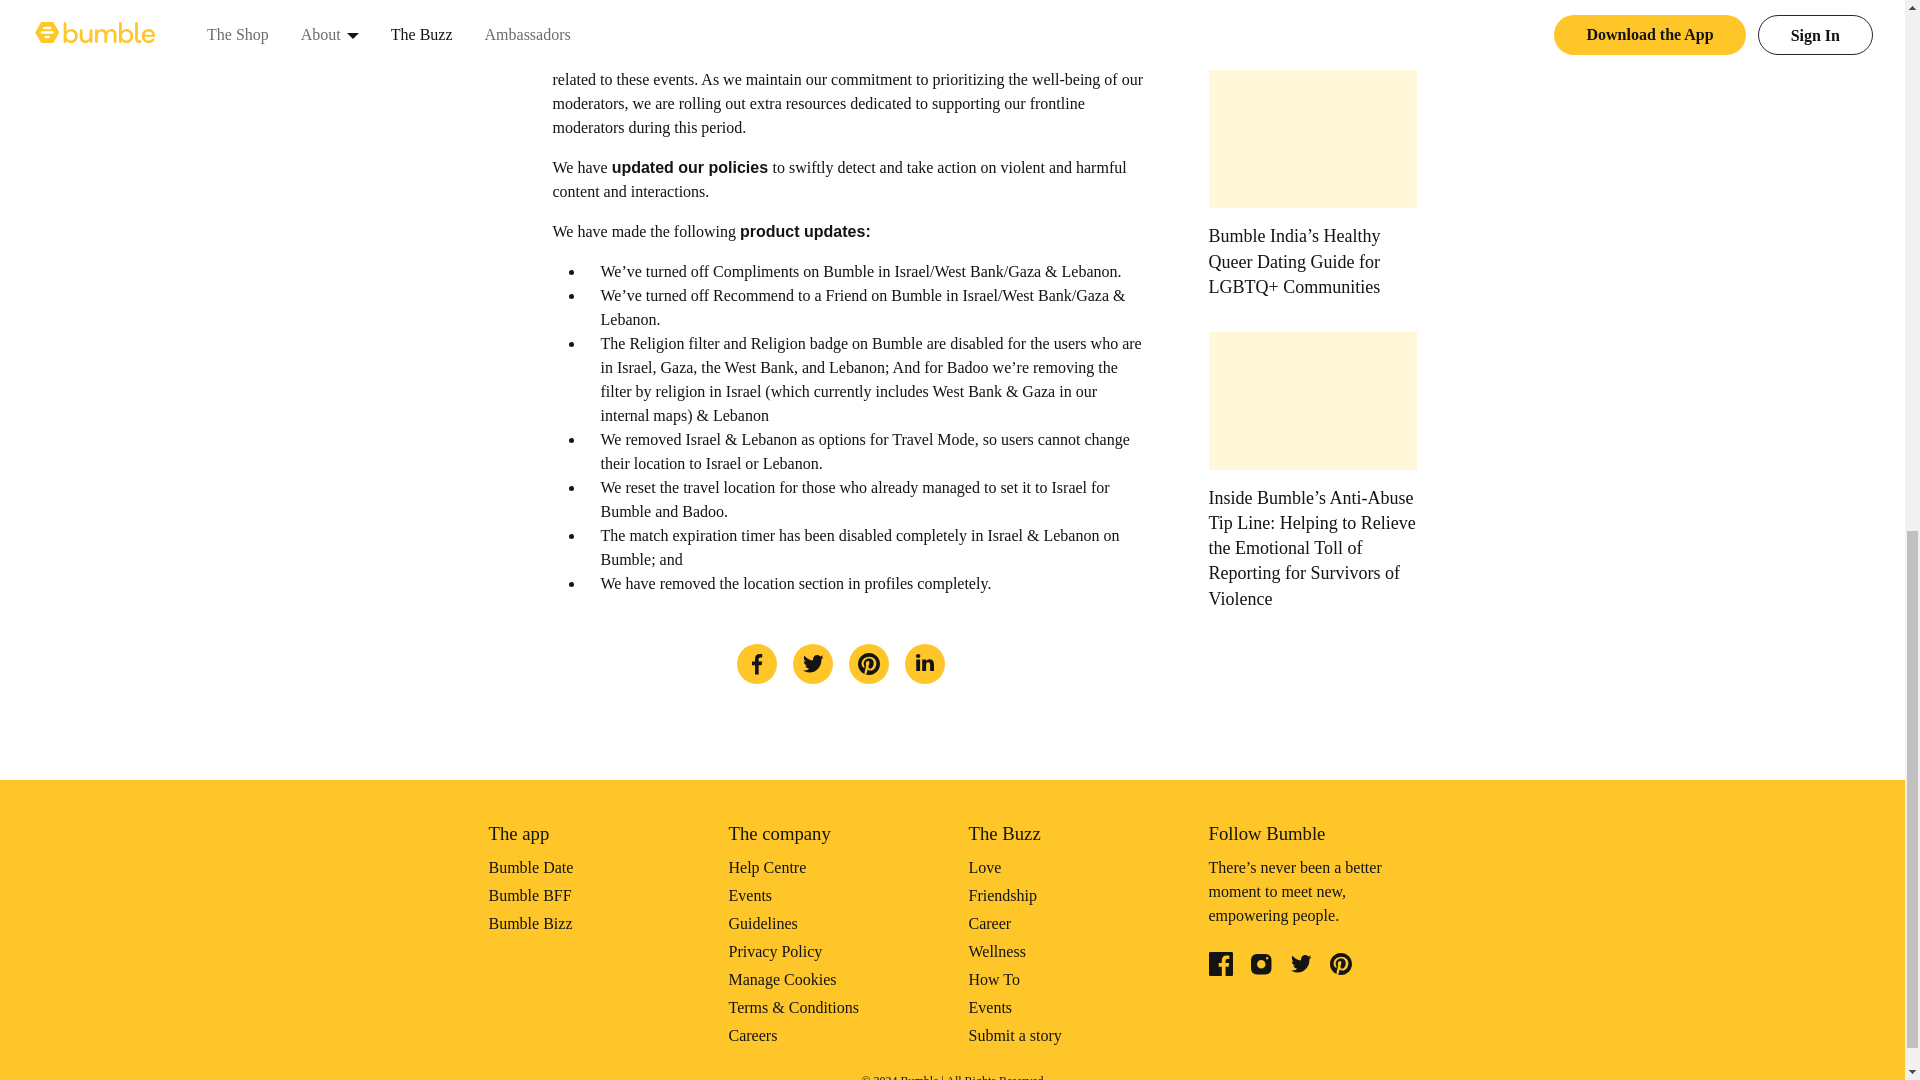 This screenshot has width=1920, height=1080. I want to click on Help Centre, so click(766, 866).